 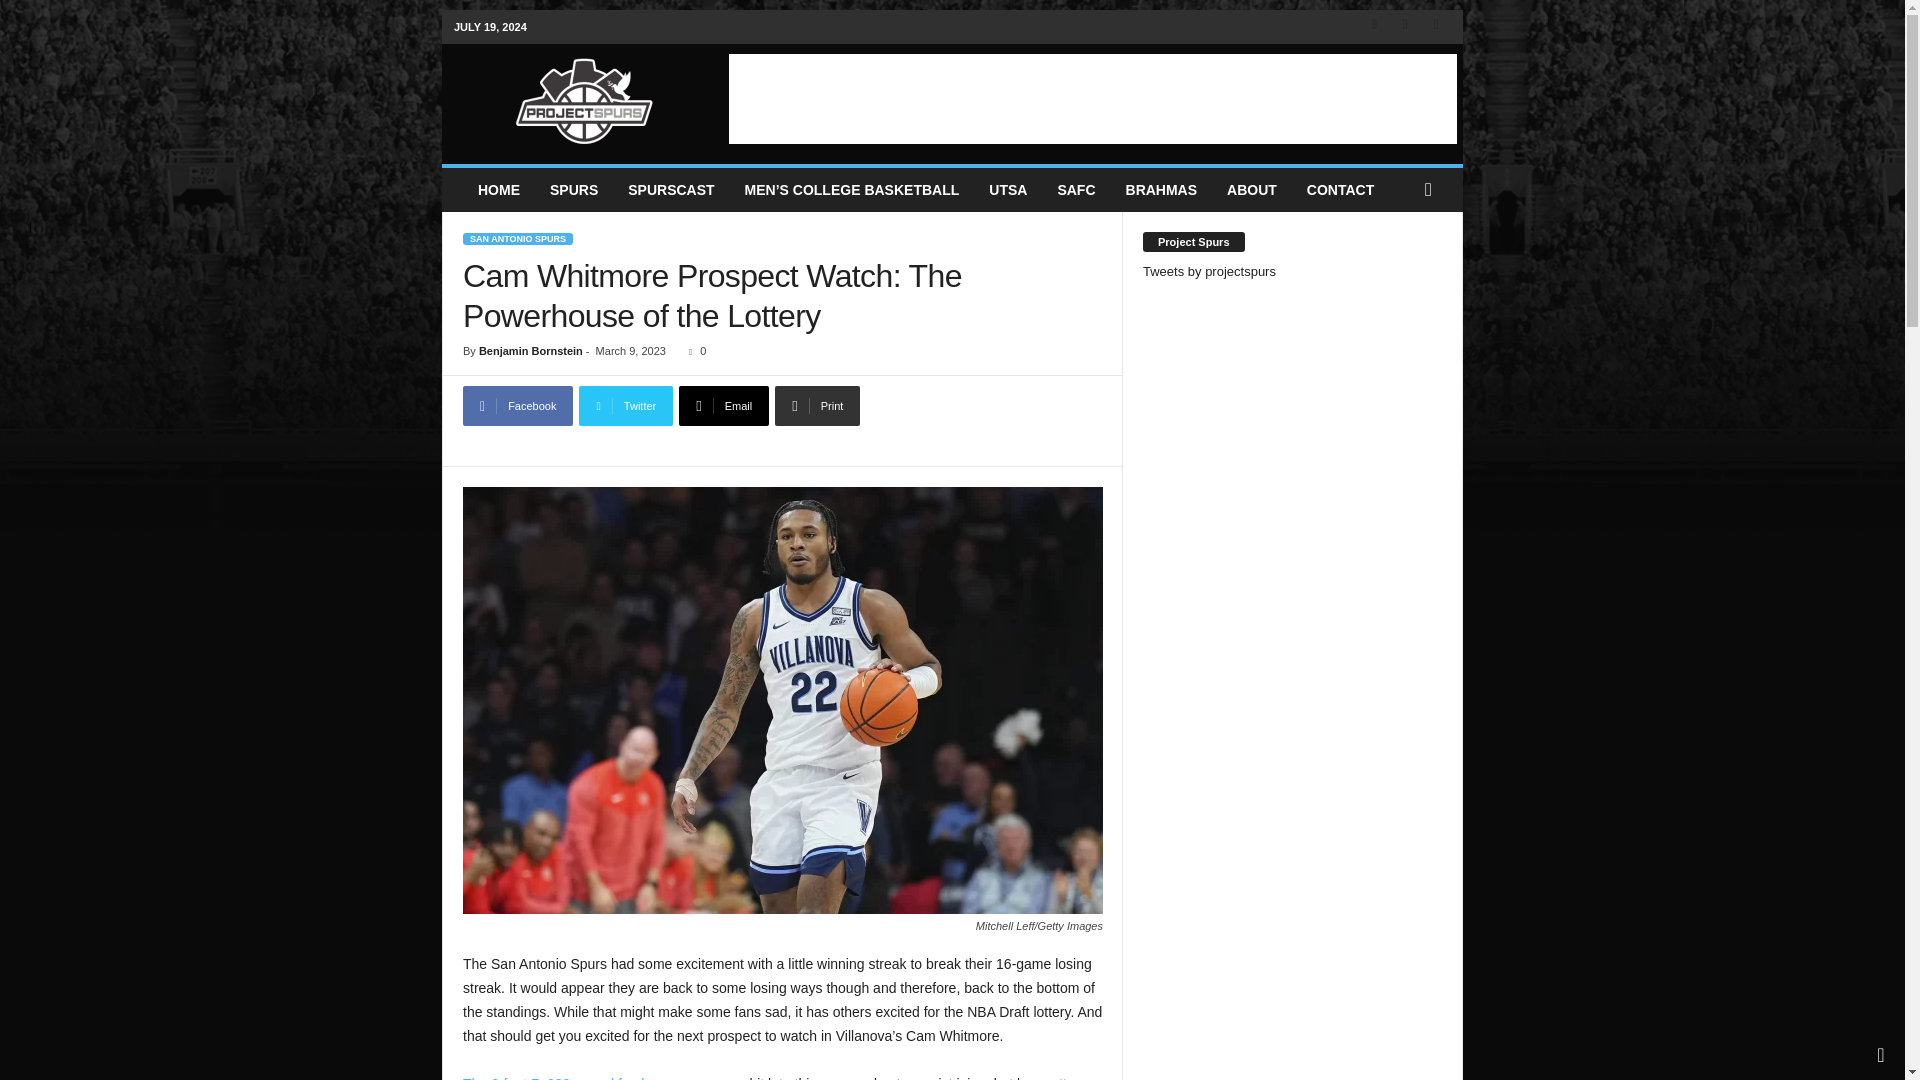 I want to click on Twitter, so click(x=626, y=405).